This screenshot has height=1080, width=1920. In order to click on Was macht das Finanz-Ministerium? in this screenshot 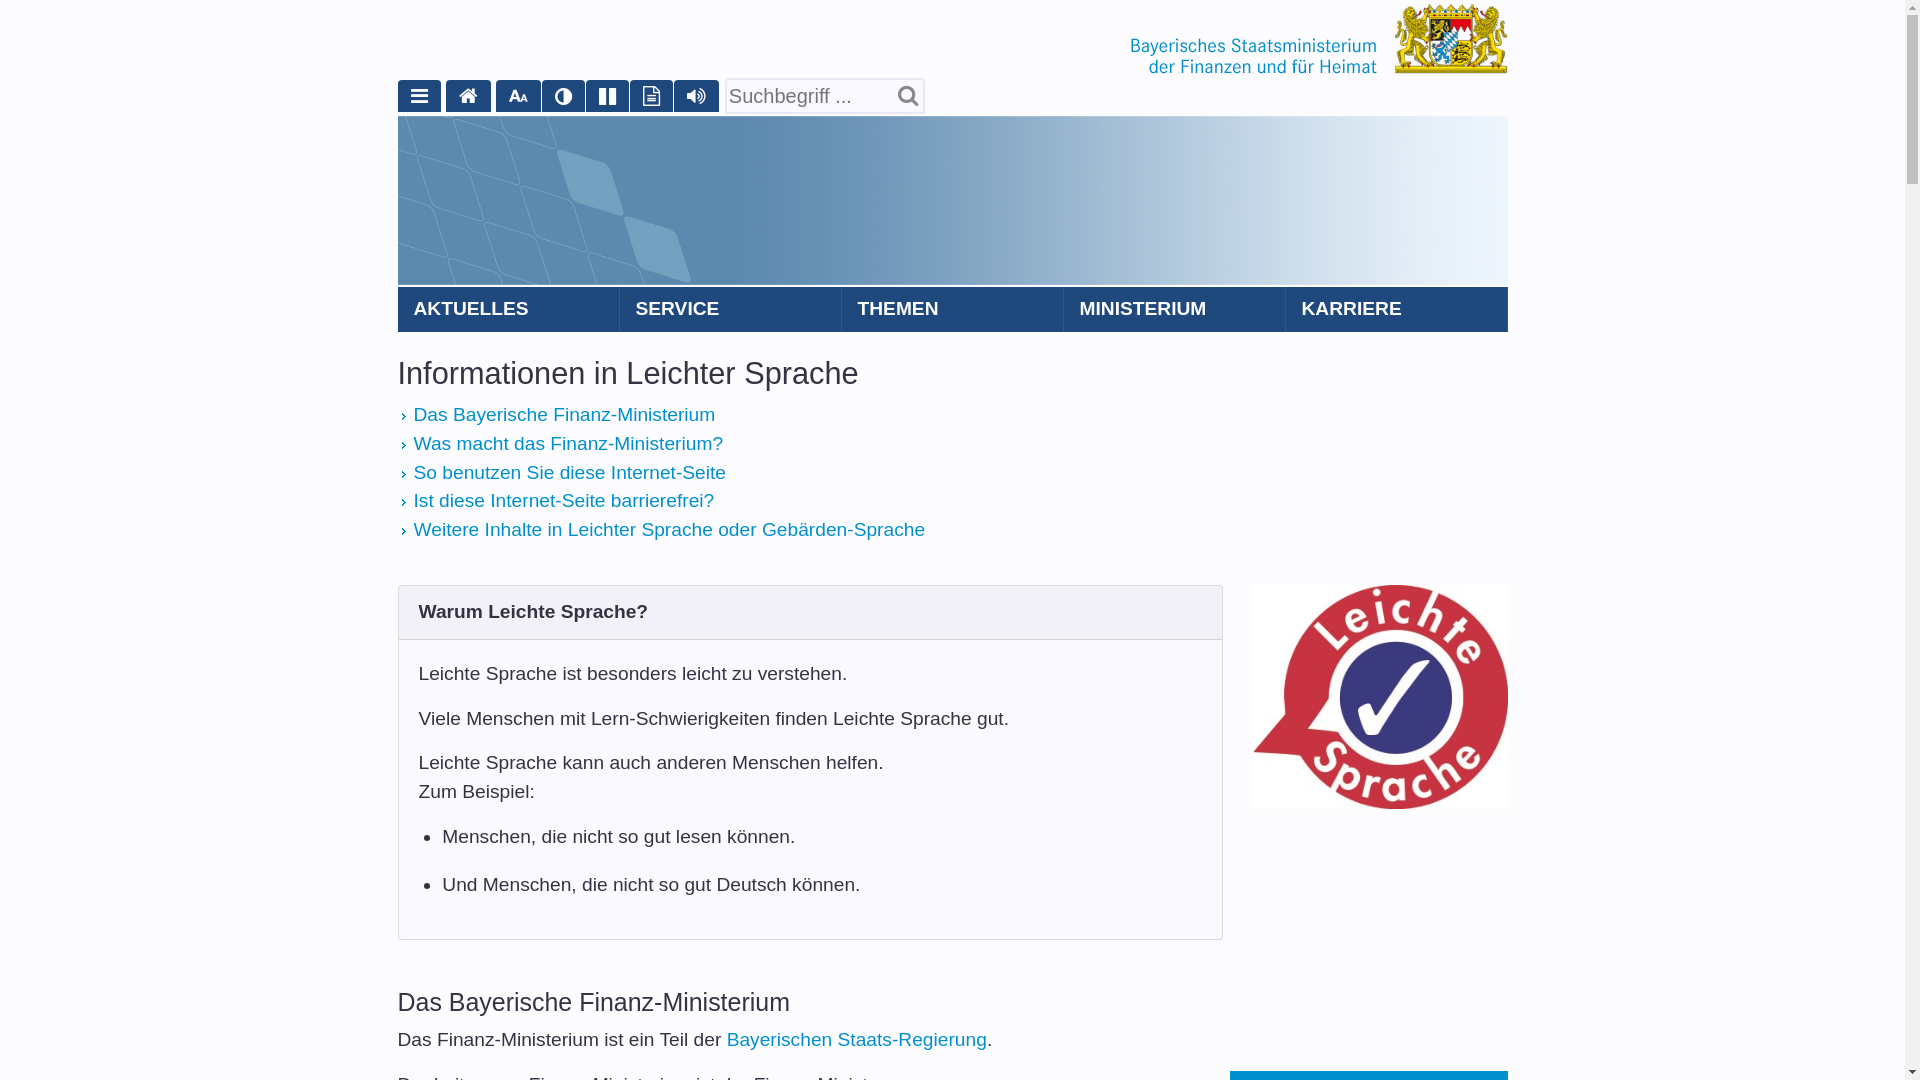, I will do `click(569, 444)`.